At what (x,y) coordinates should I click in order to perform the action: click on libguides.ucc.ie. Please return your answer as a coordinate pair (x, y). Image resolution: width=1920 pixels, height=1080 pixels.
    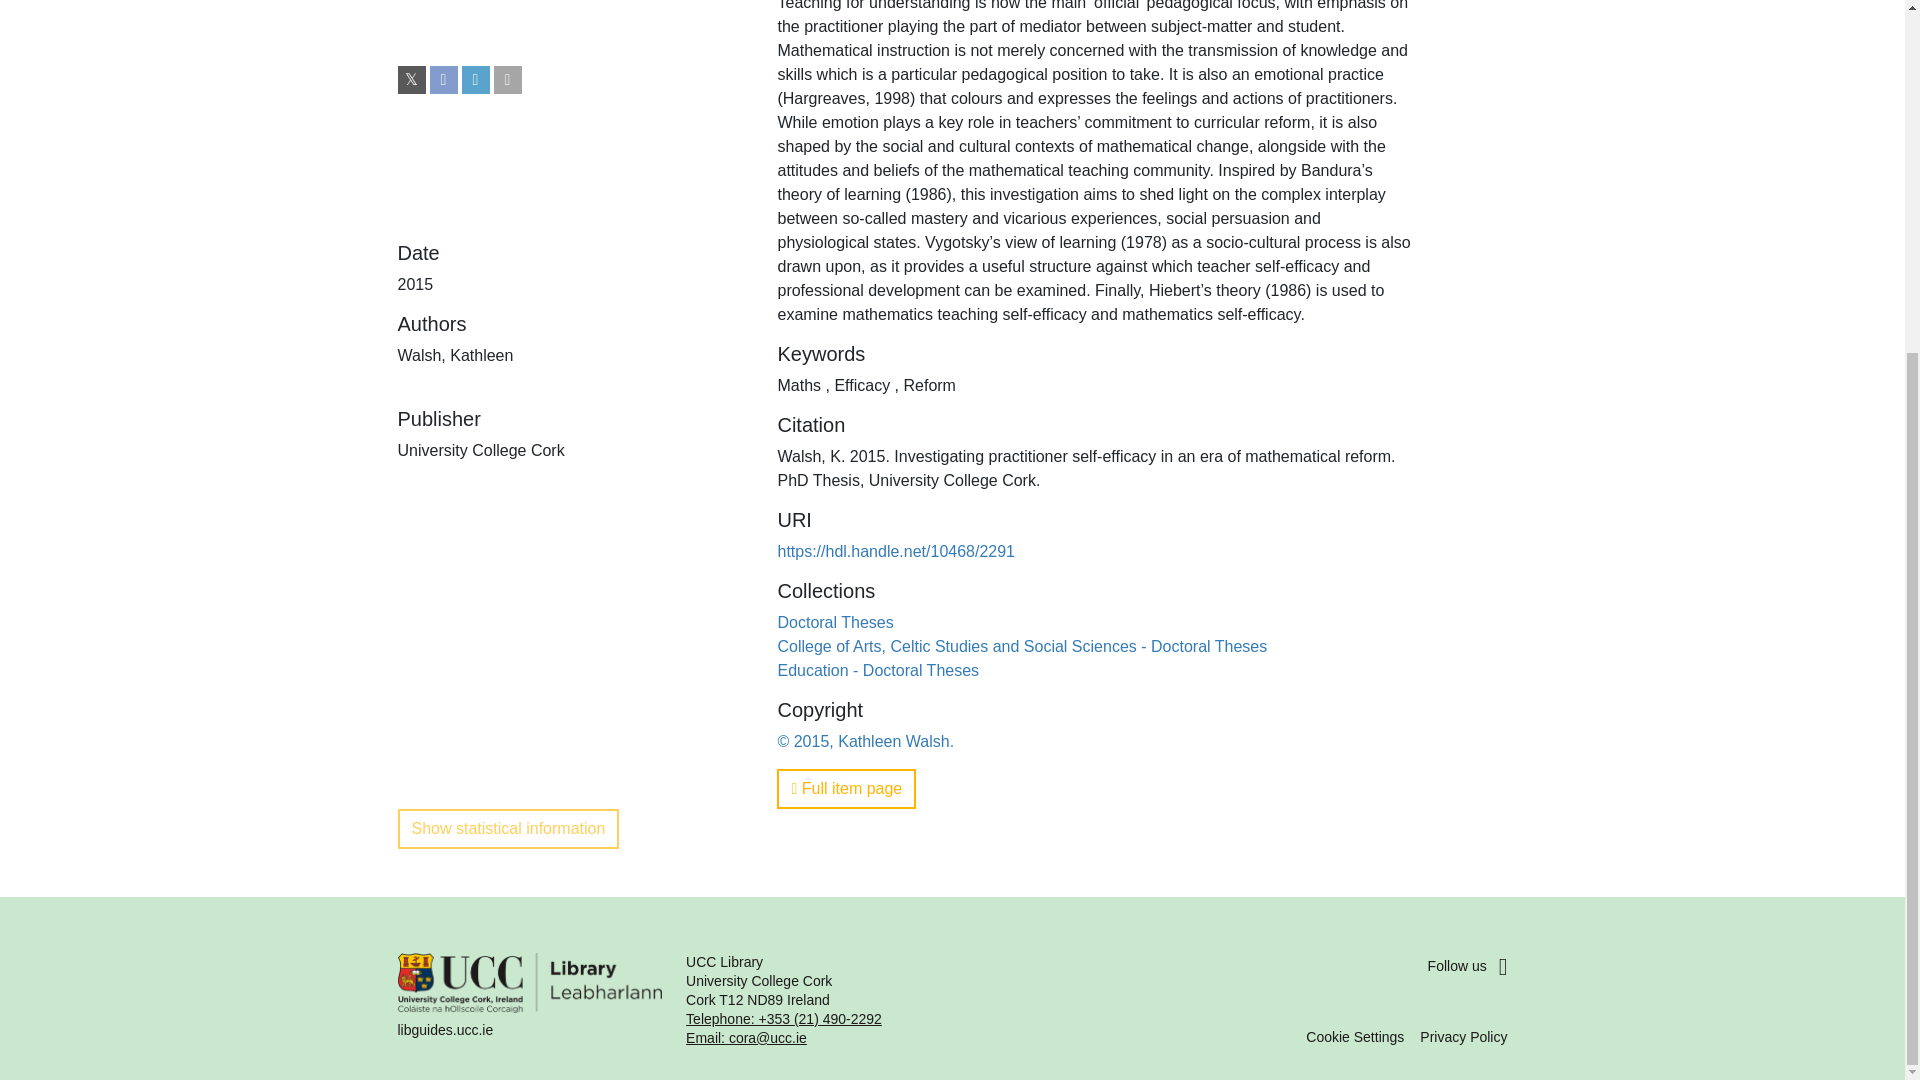
    Looking at the image, I should click on (530, 1000).